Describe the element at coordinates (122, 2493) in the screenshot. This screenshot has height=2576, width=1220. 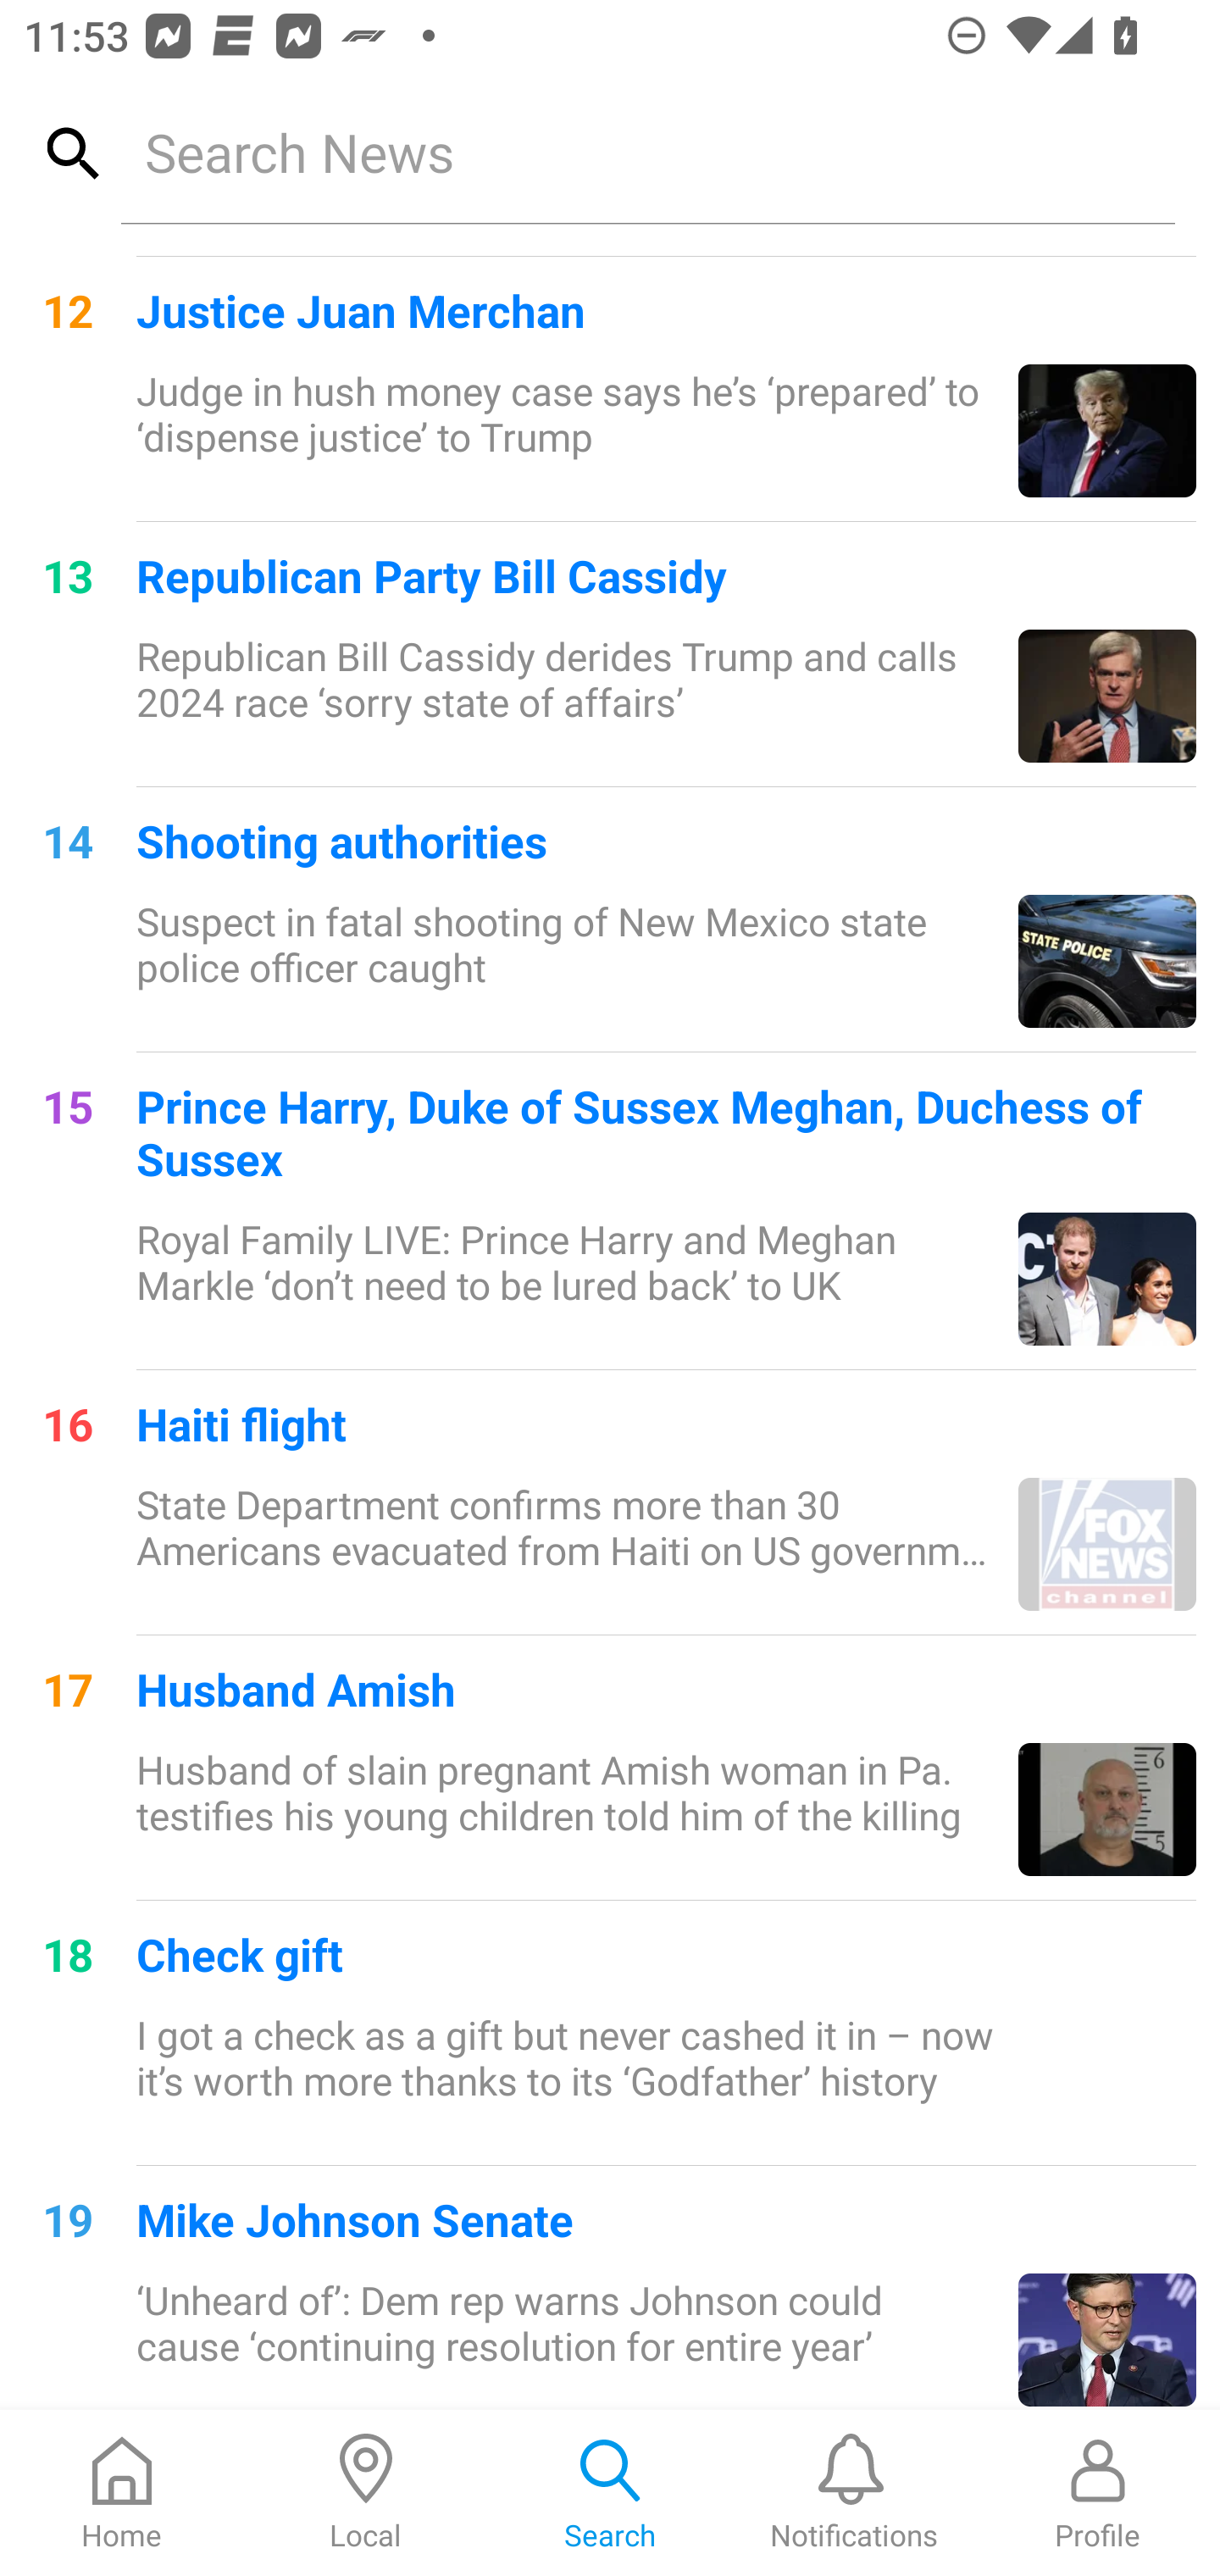
I see `Home` at that location.